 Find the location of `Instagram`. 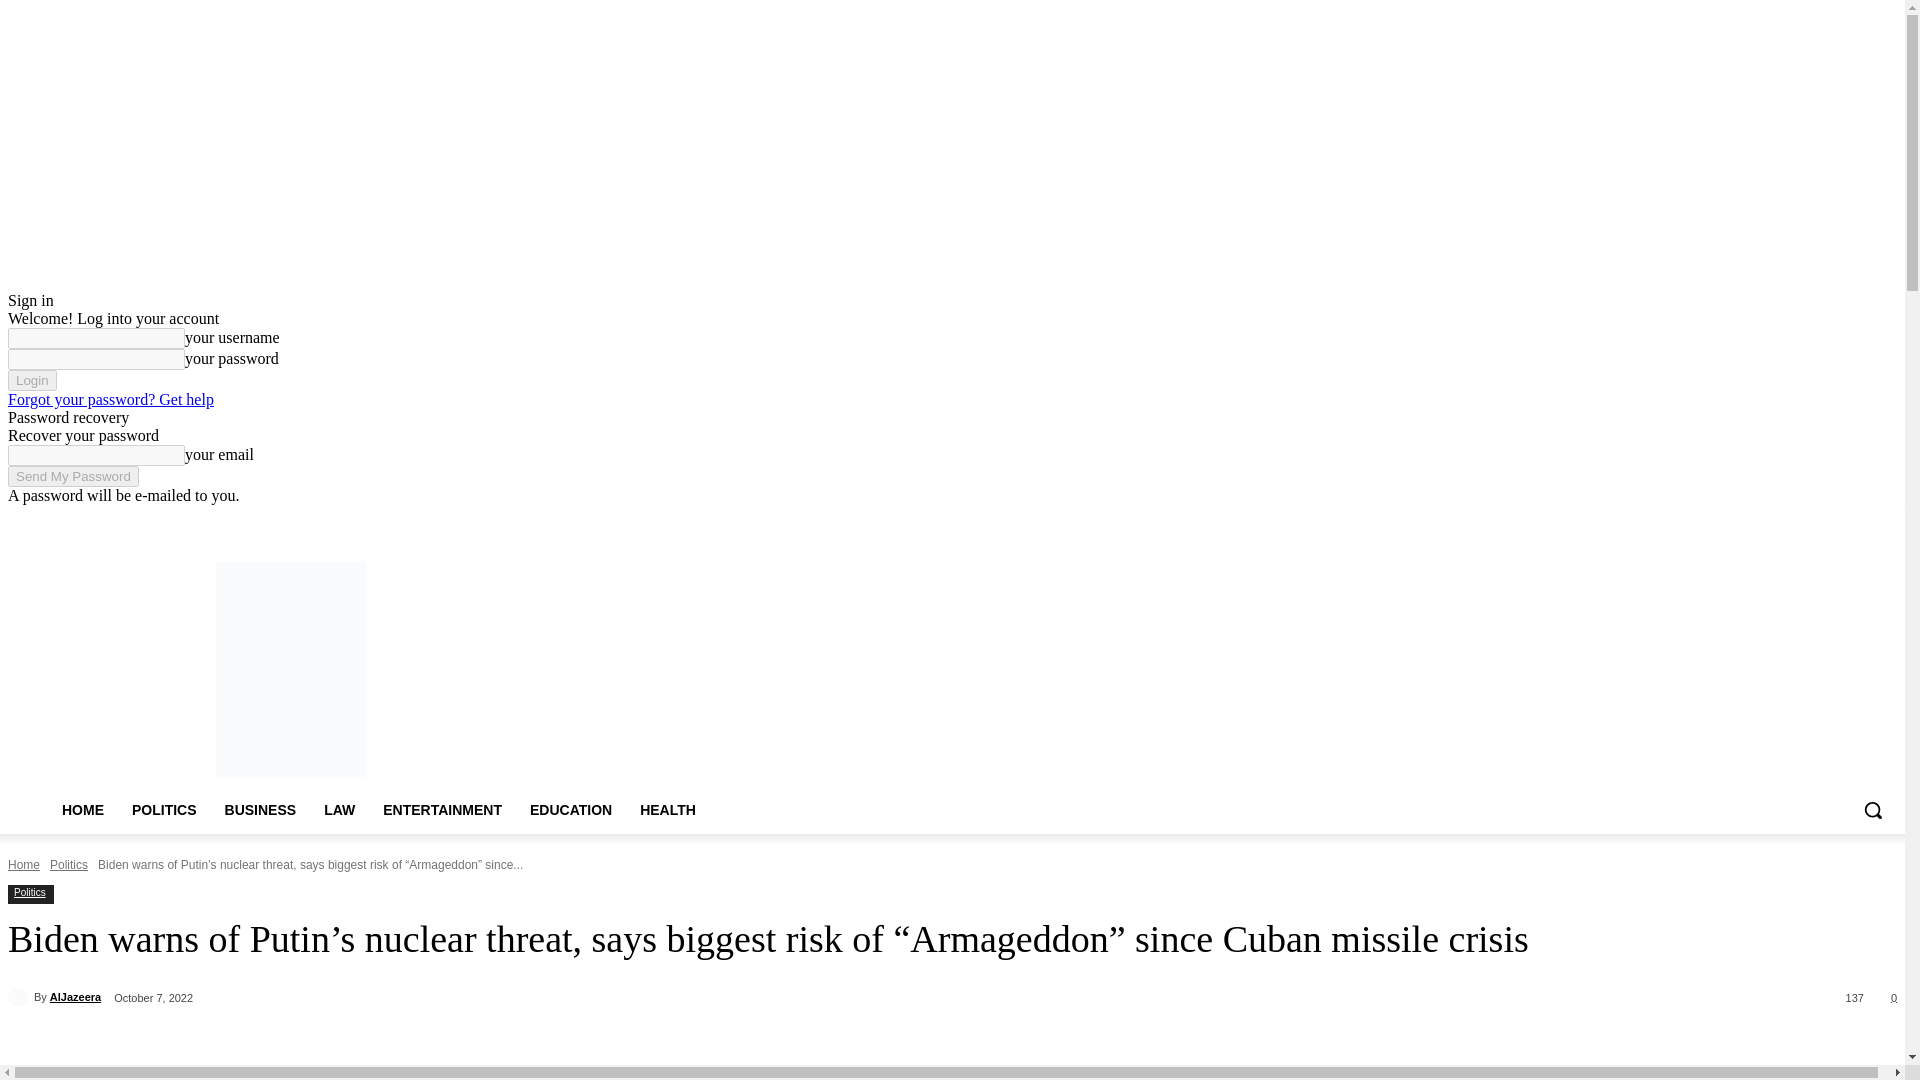

Instagram is located at coordinates (1802, 519).